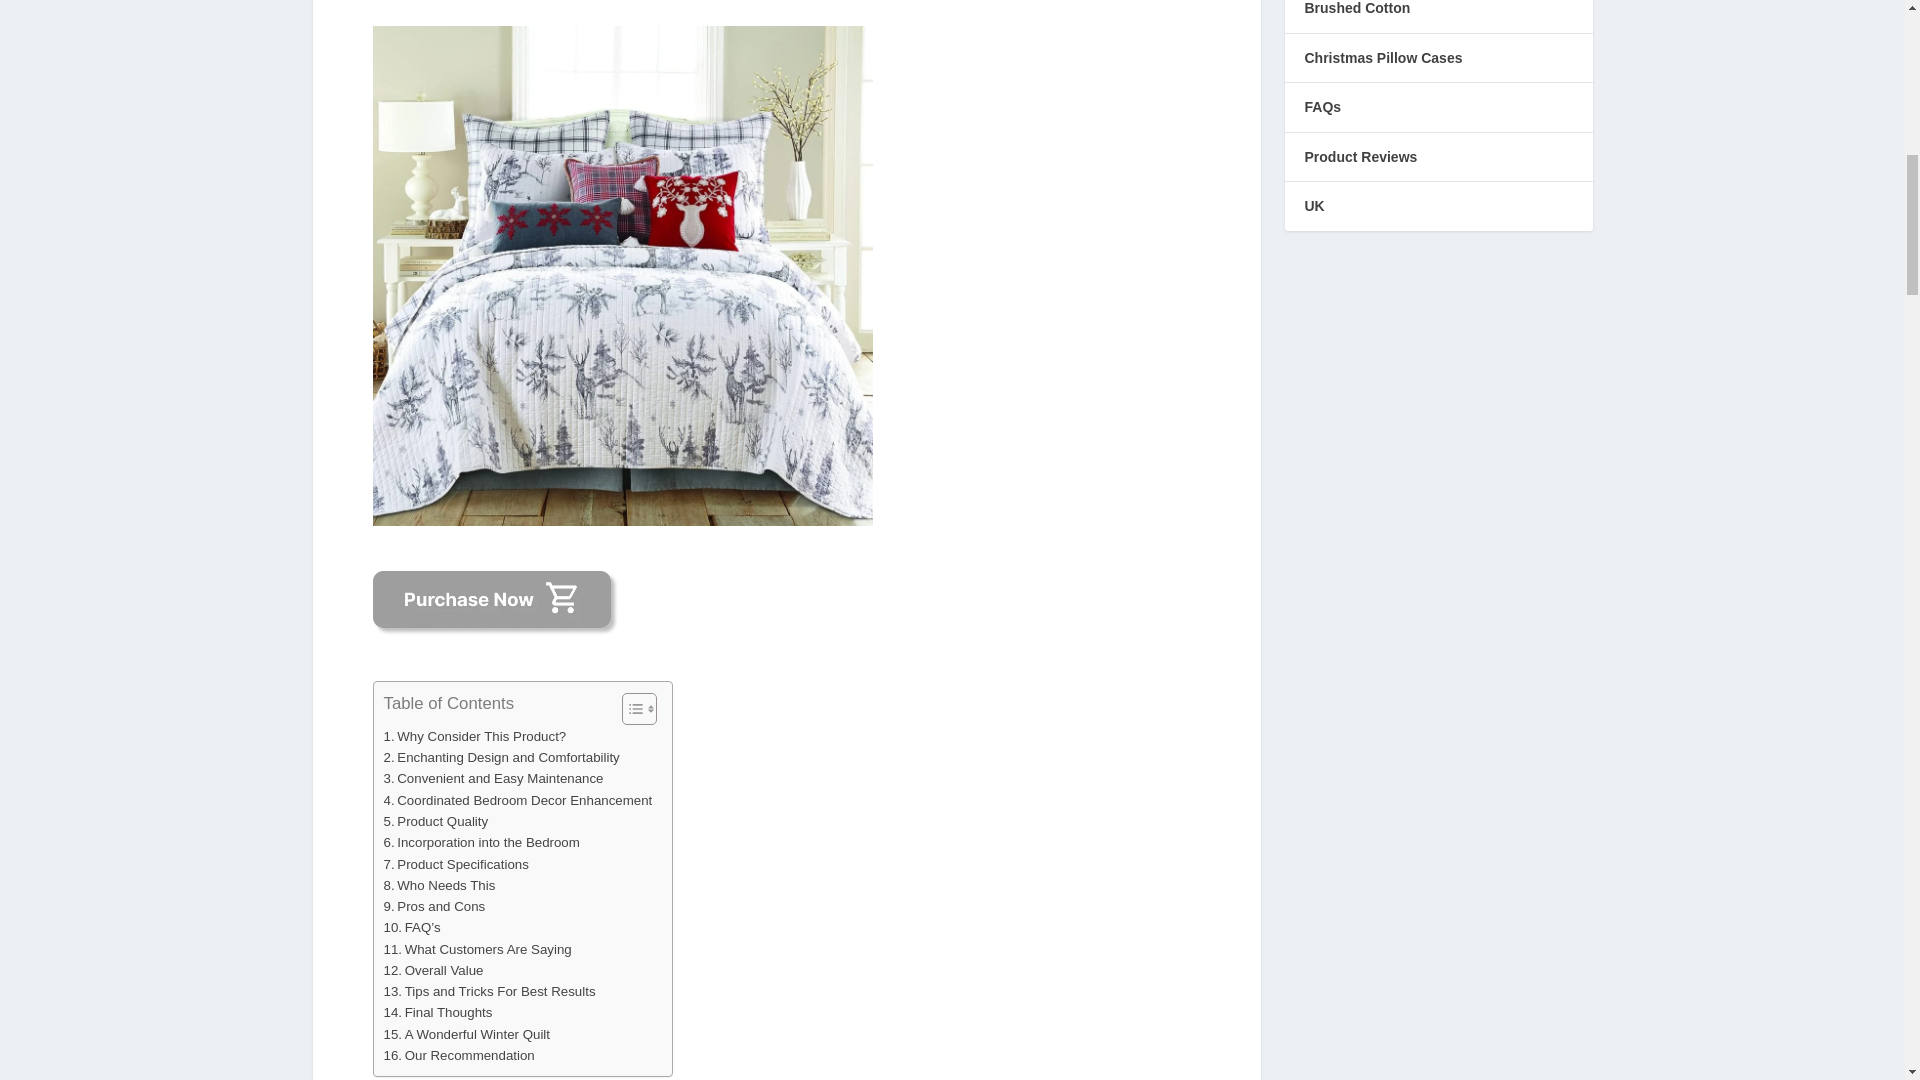 Image resolution: width=1920 pixels, height=1080 pixels. What do you see at coordinates (440, 885) in the screenshot?
I see `Who Needs This` at bounding box center [440, 885].